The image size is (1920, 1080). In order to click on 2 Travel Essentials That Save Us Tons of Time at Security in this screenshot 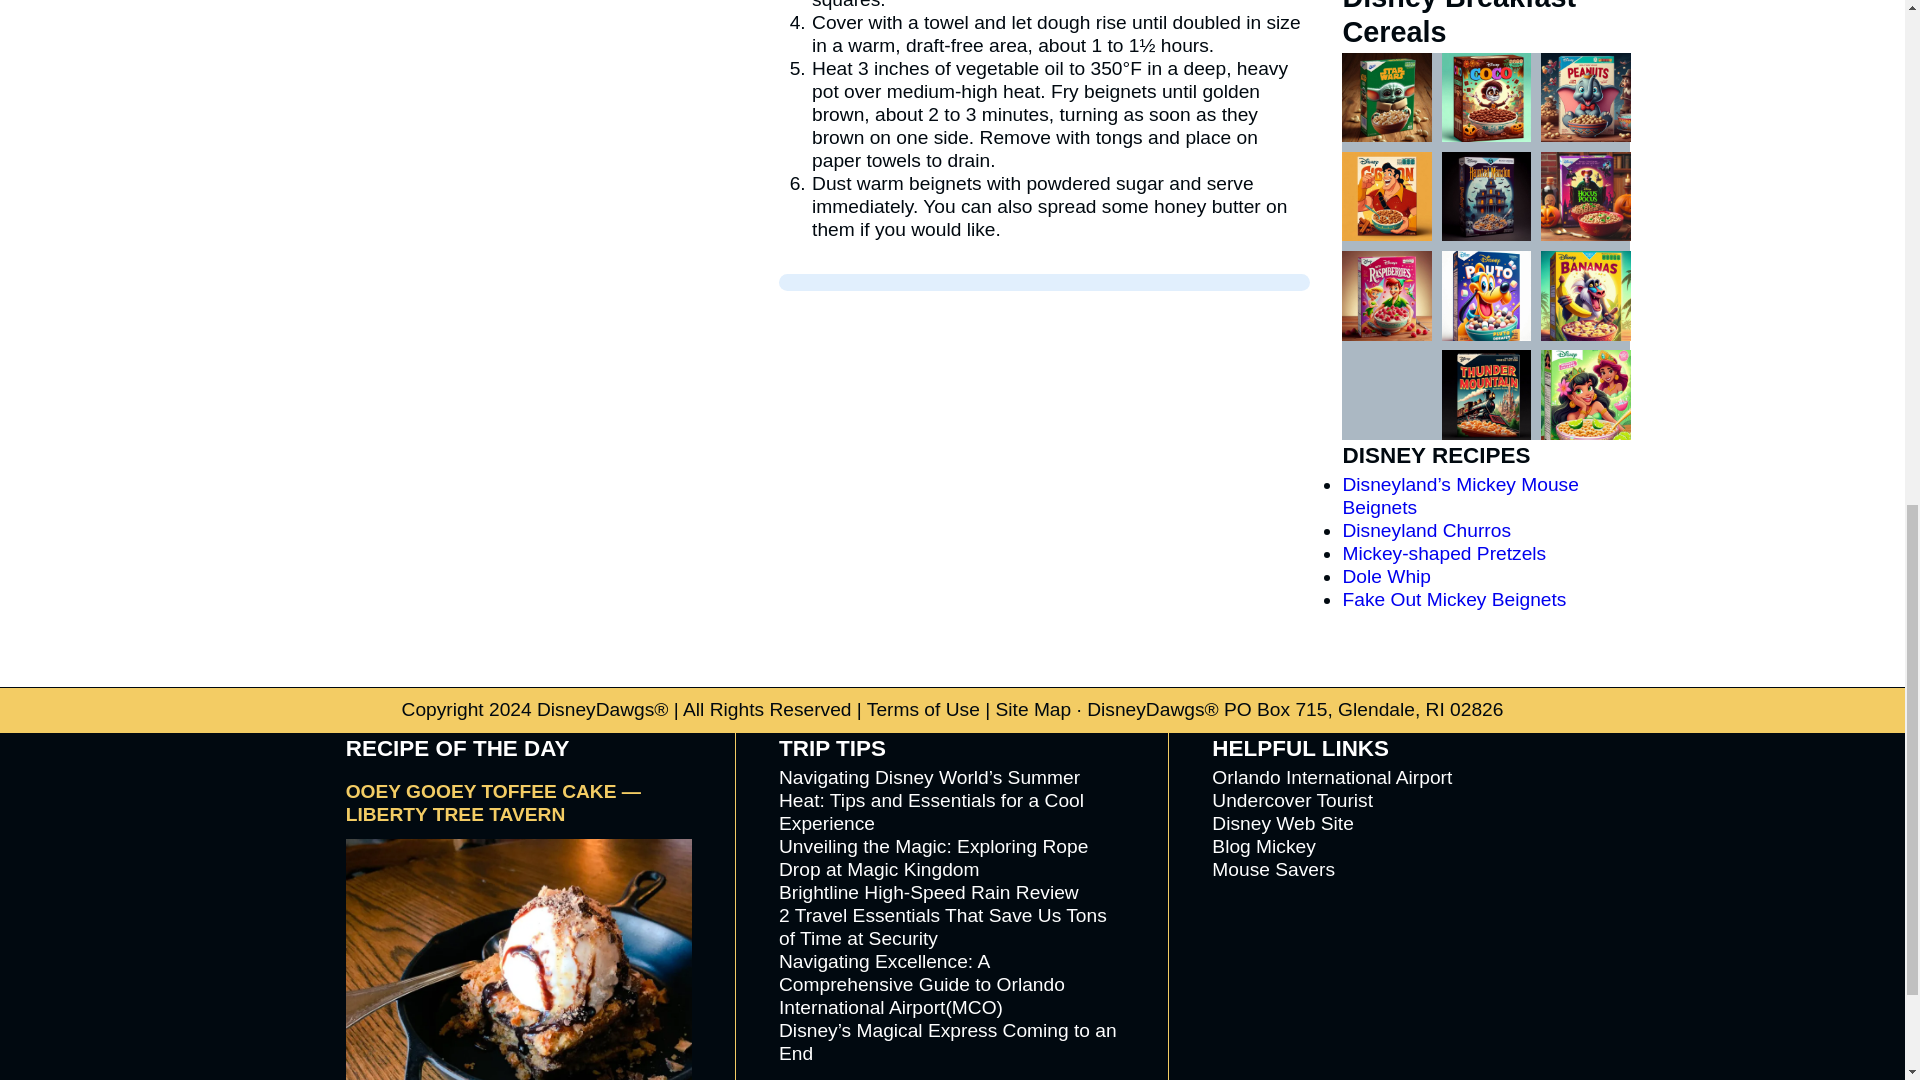, I will do `click(943, 927)`.